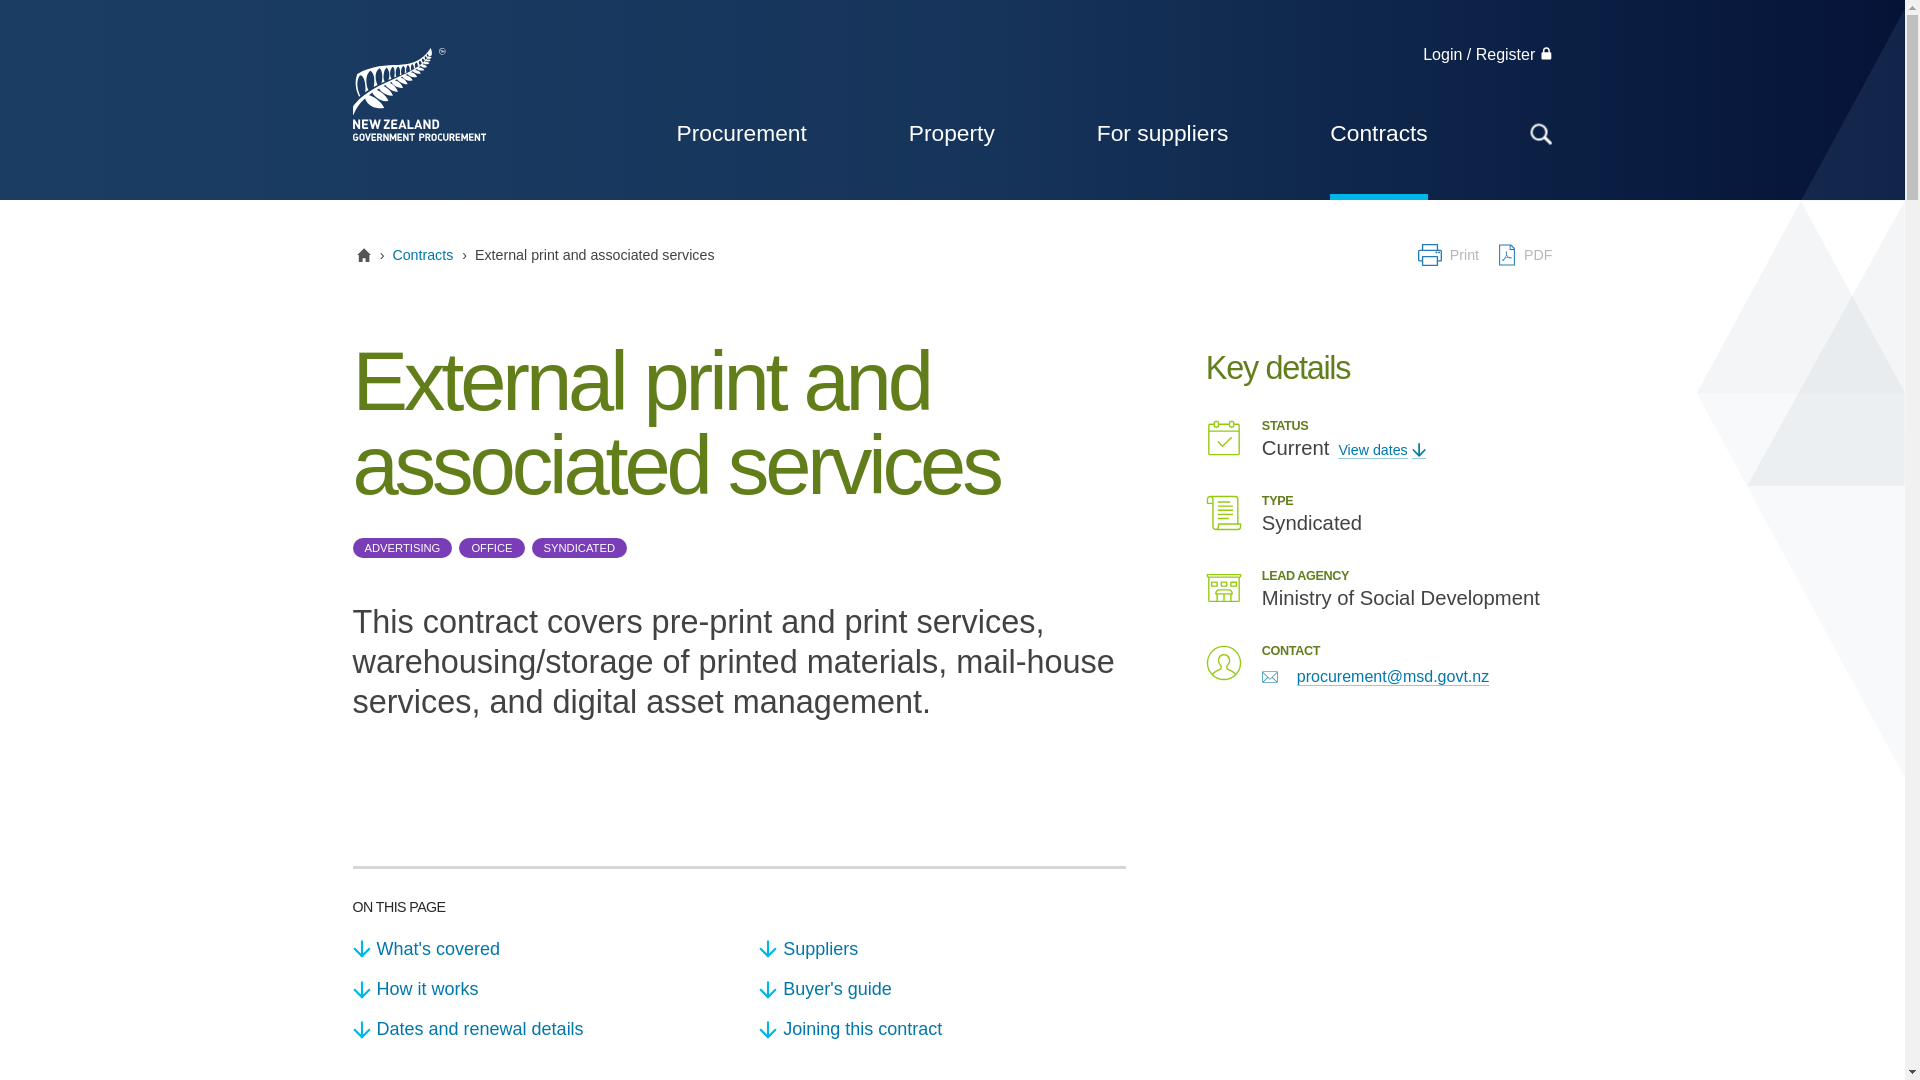  What do you see at coordinates (89, 2) in the screenshot?
I see `Skip to main content` at bounding box center [89, 2].